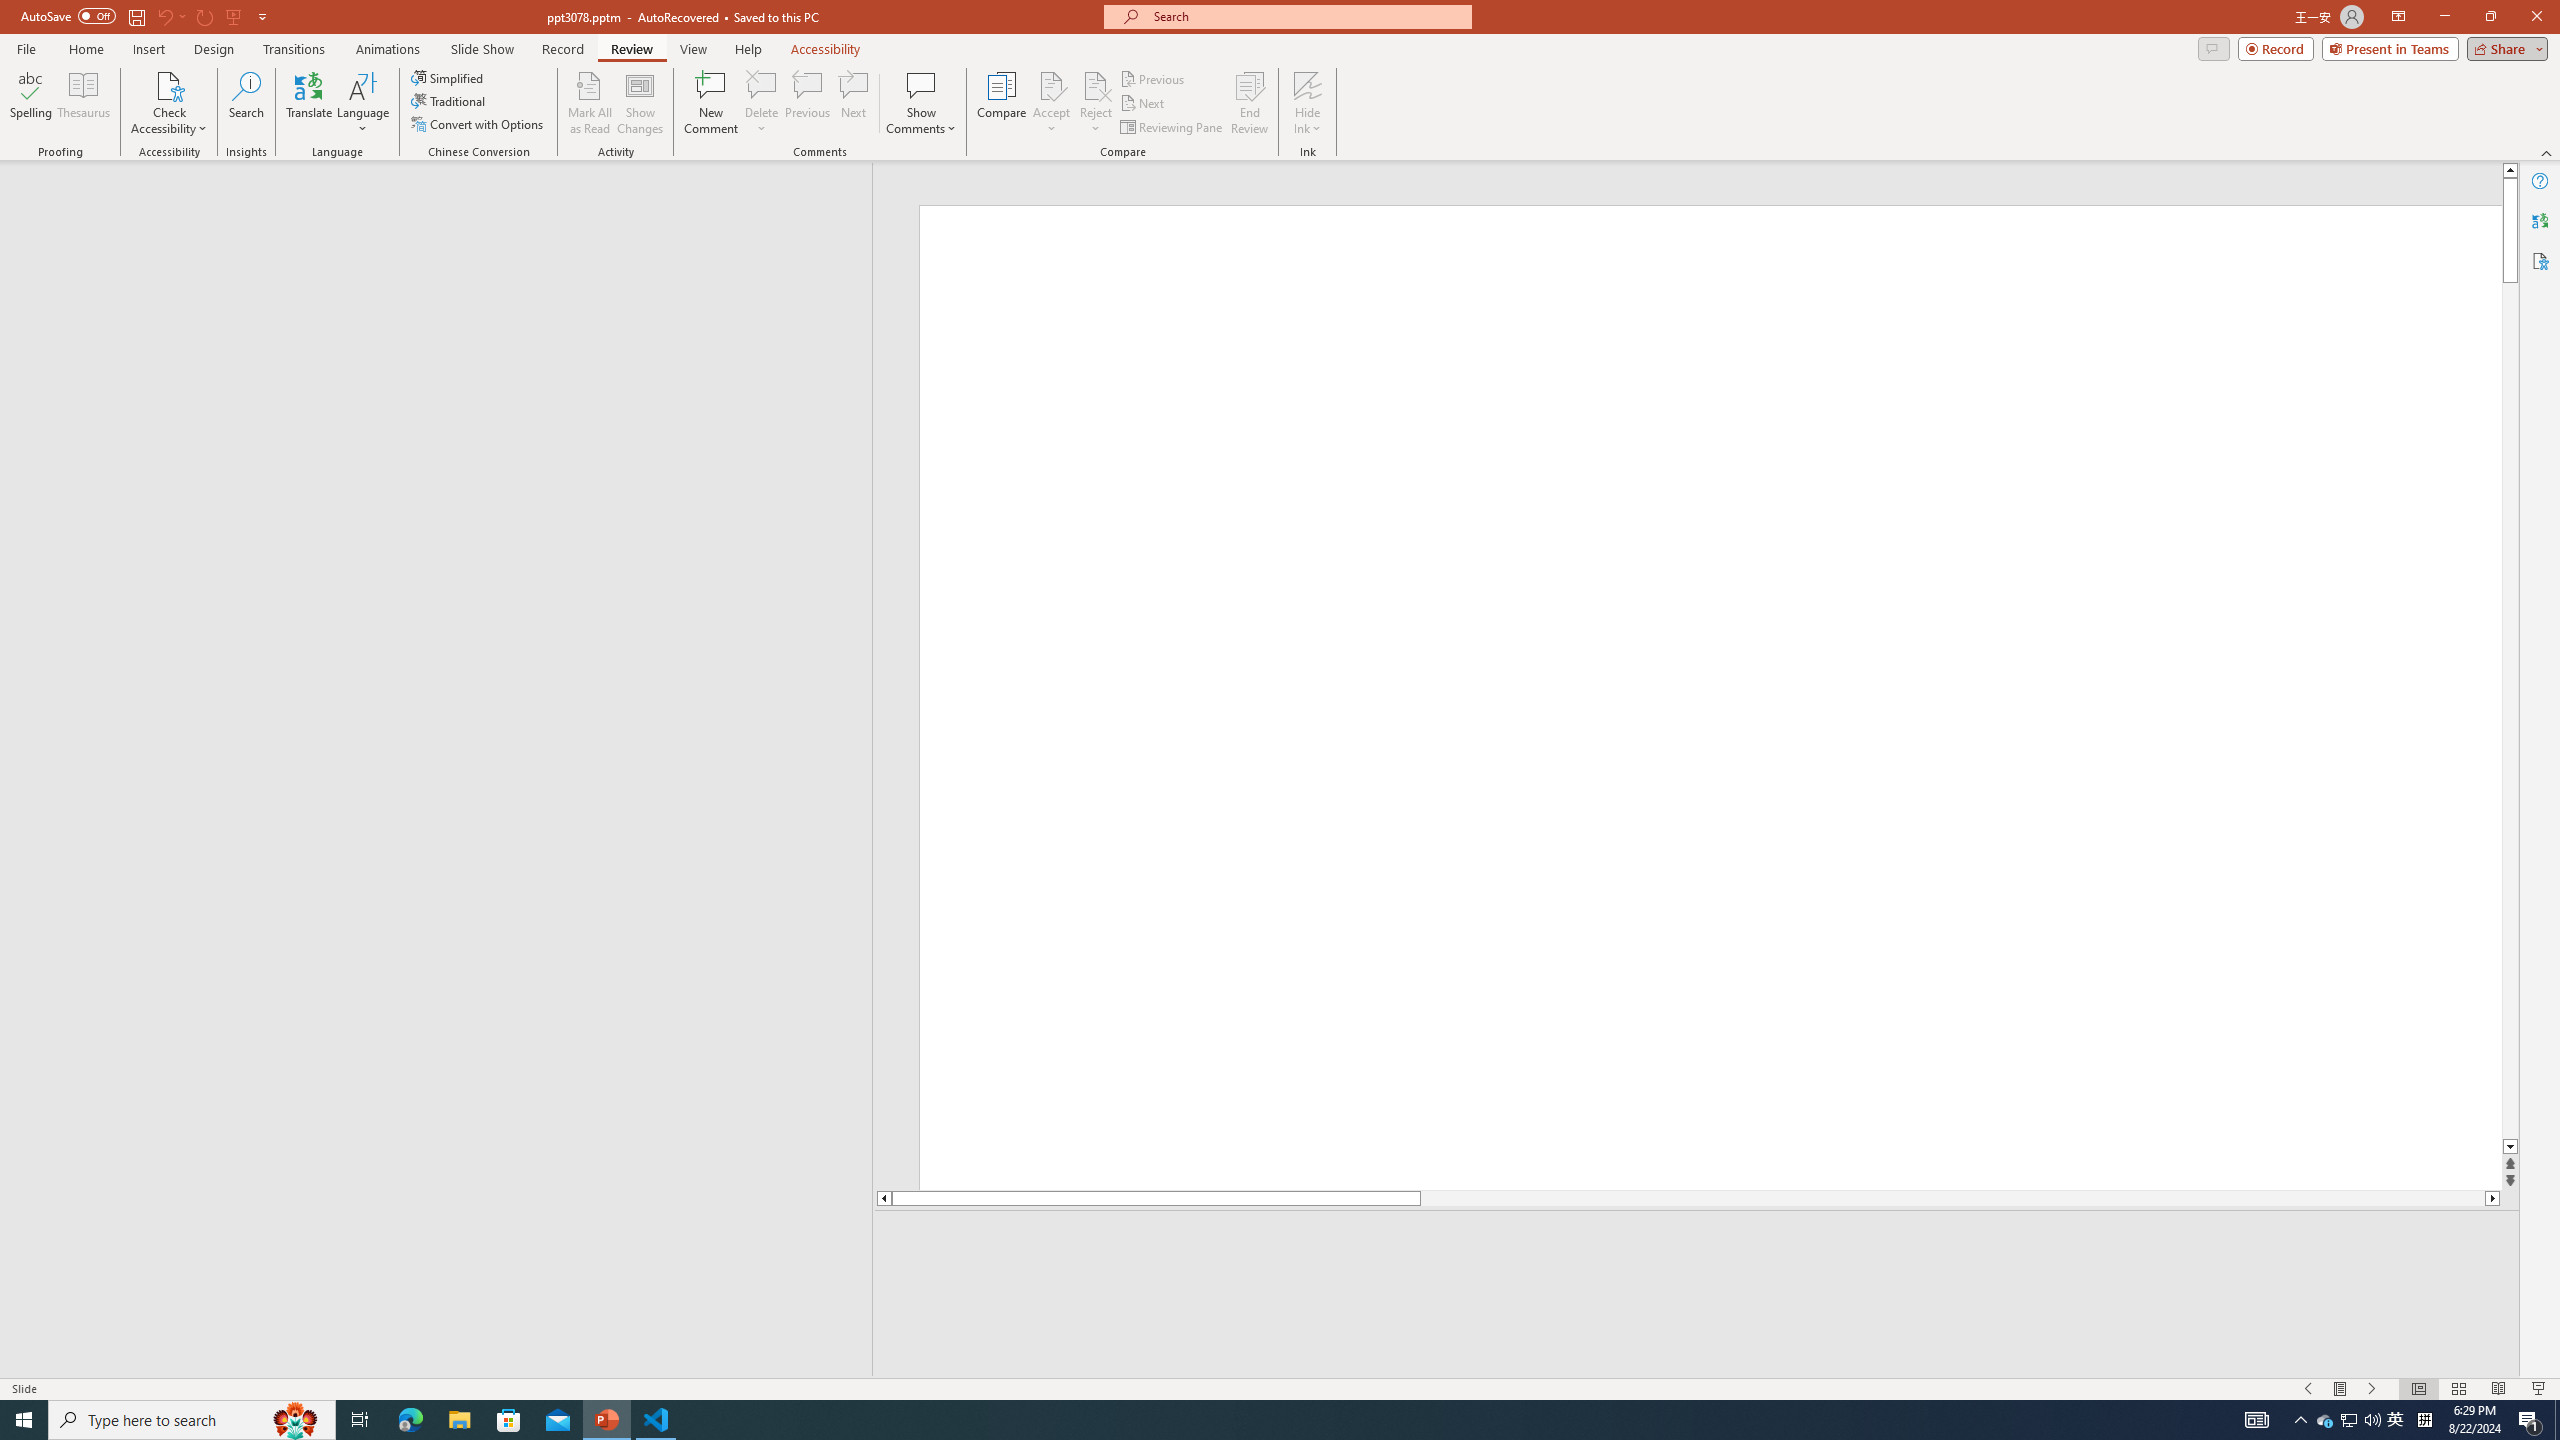 This screenshot has height=1440, width=2560. Describe the element at coordinates (922, 103) in the screenshot. I see `Show Comments` at that location.